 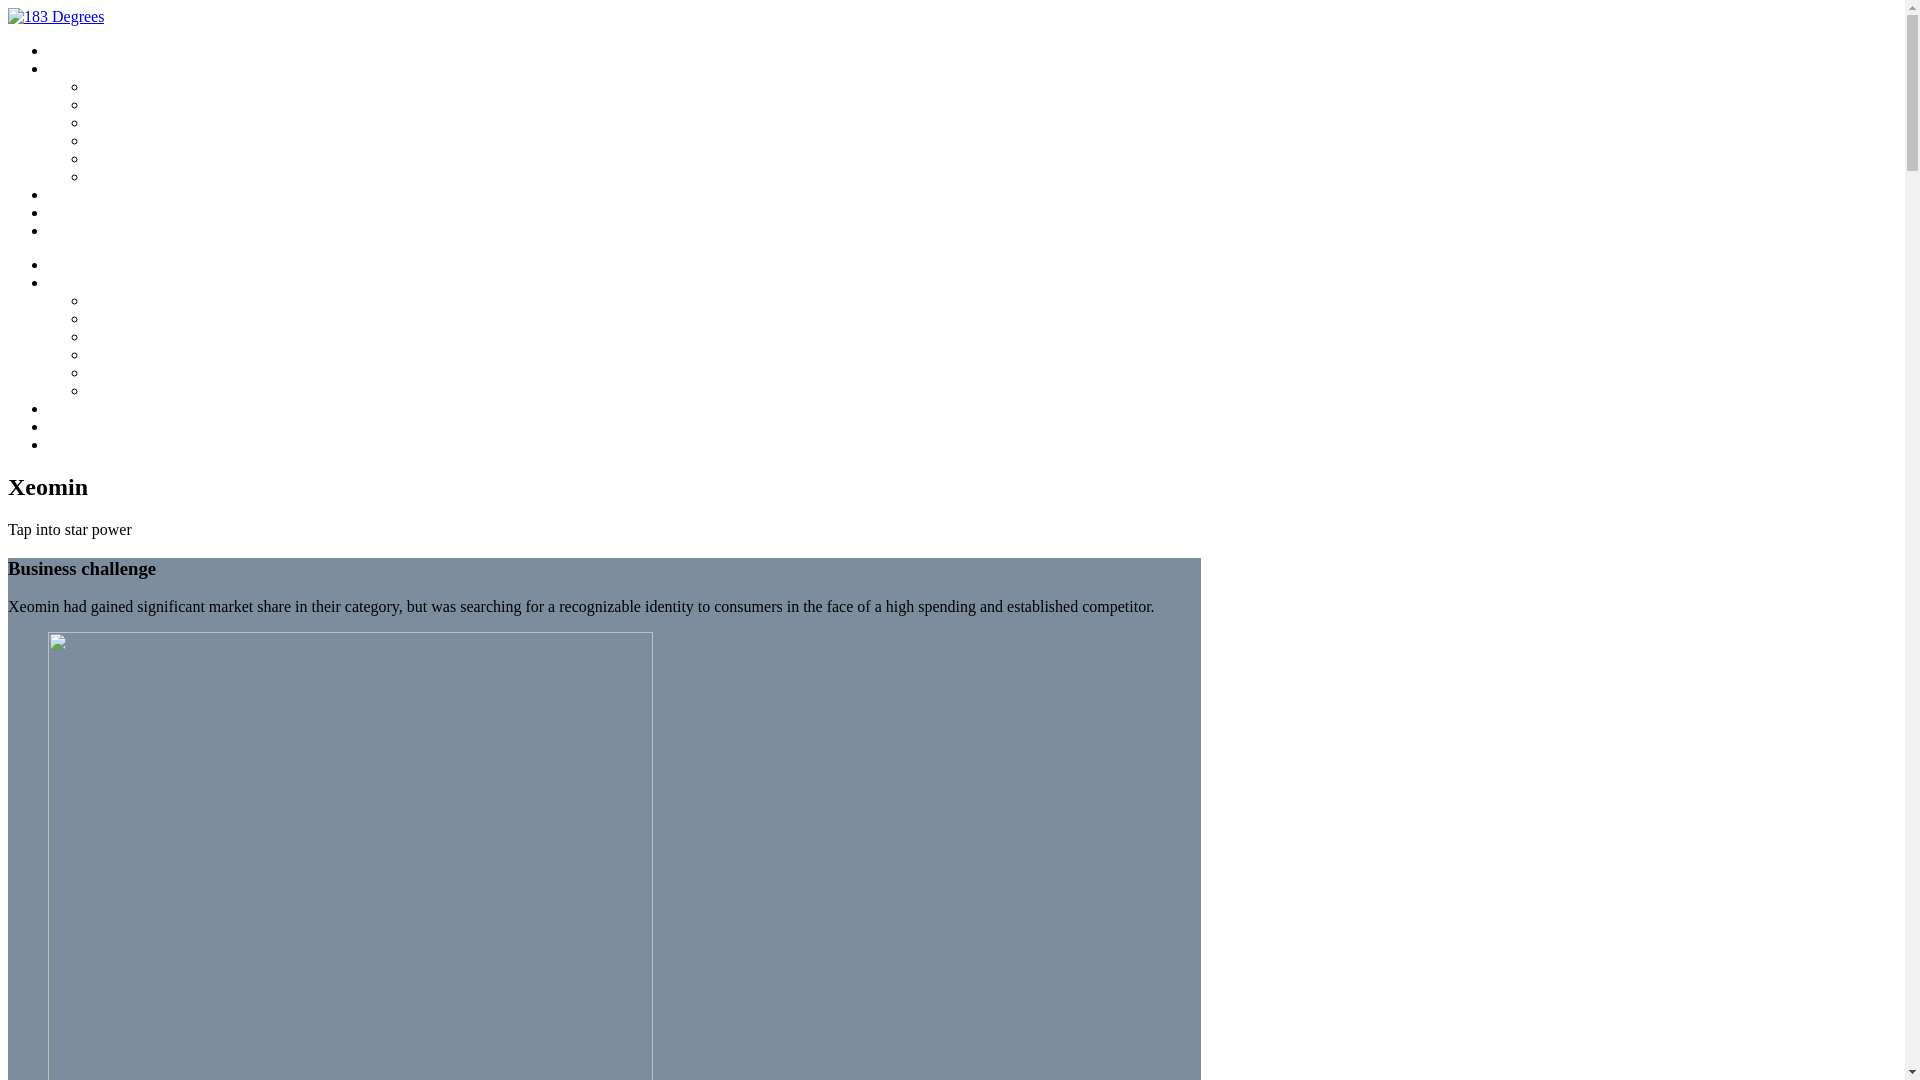 I want to click on Thermage FLX, so click(x=134, y=87).